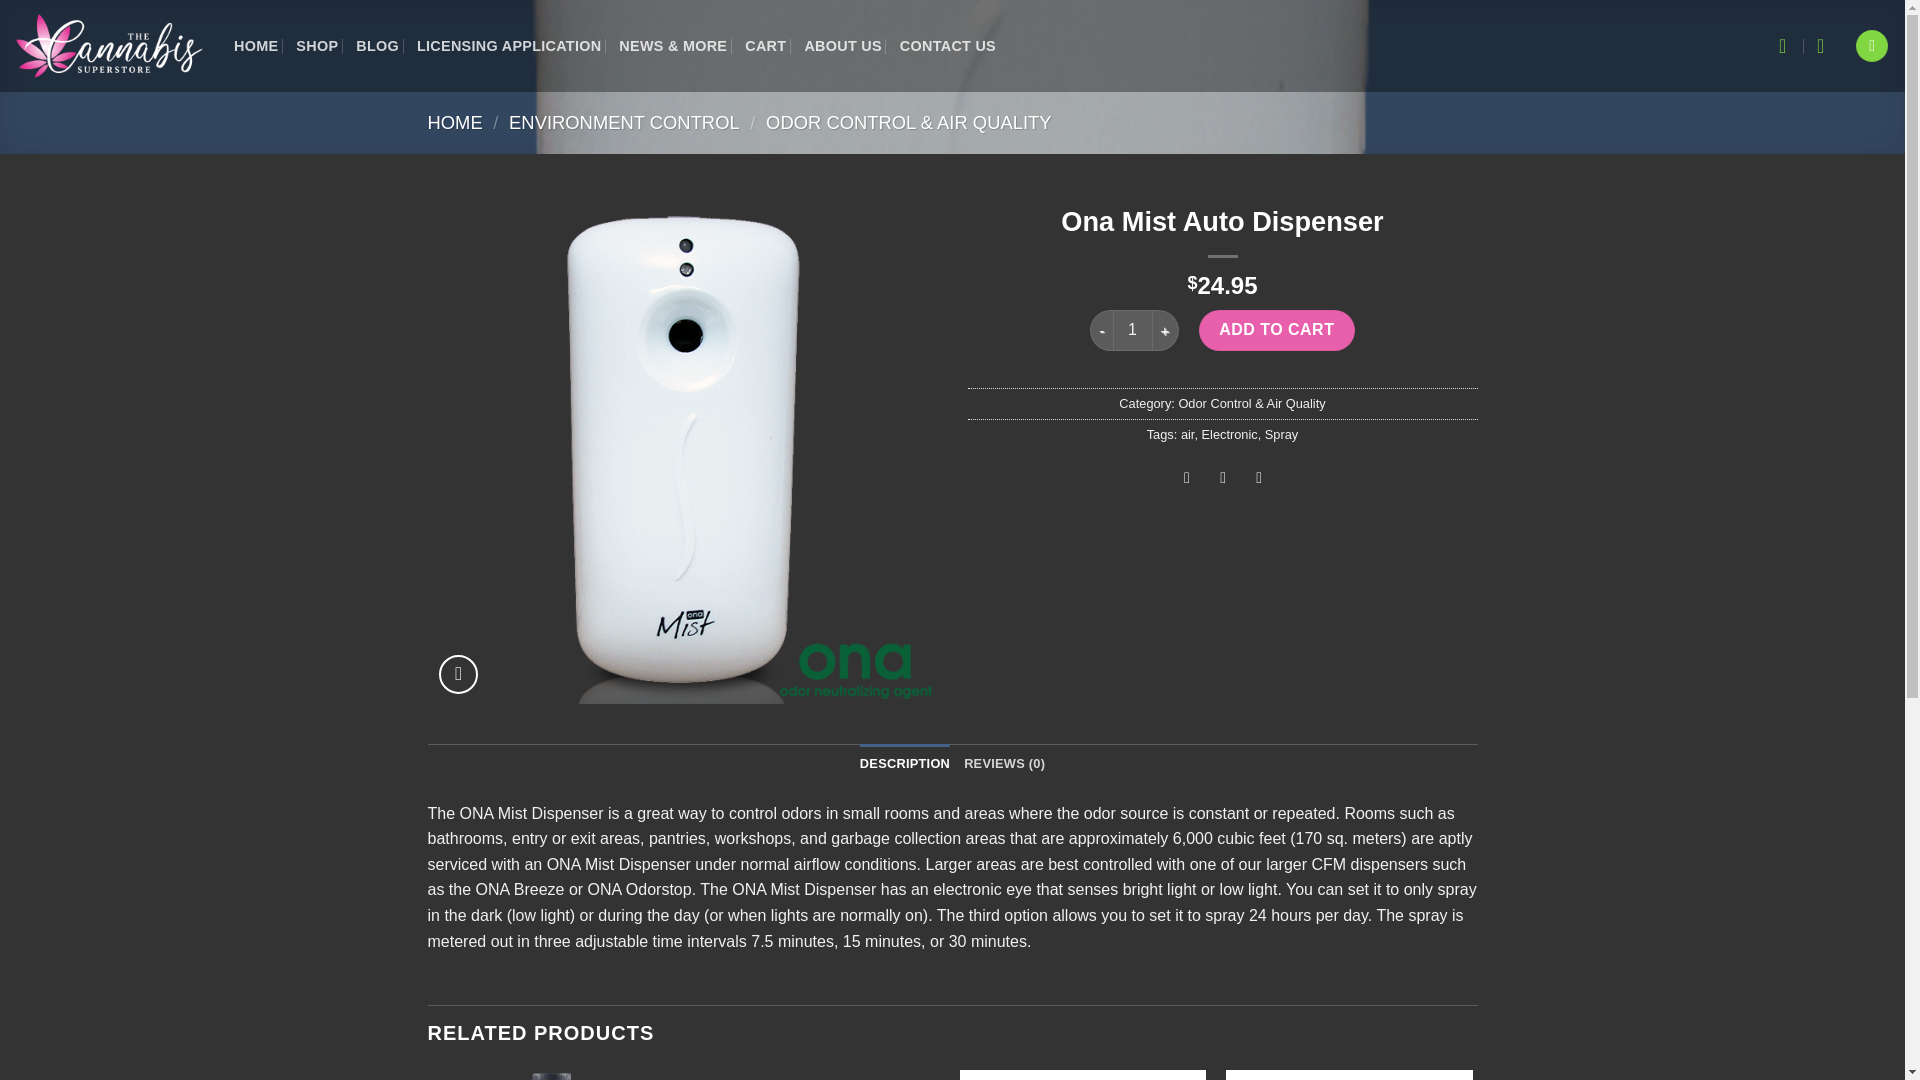 Image resolution: width=1920 pixels, height=1080 pixels. Describe the element at coordinates (456, 122) in the screenshot. I see `HOME` at that location.